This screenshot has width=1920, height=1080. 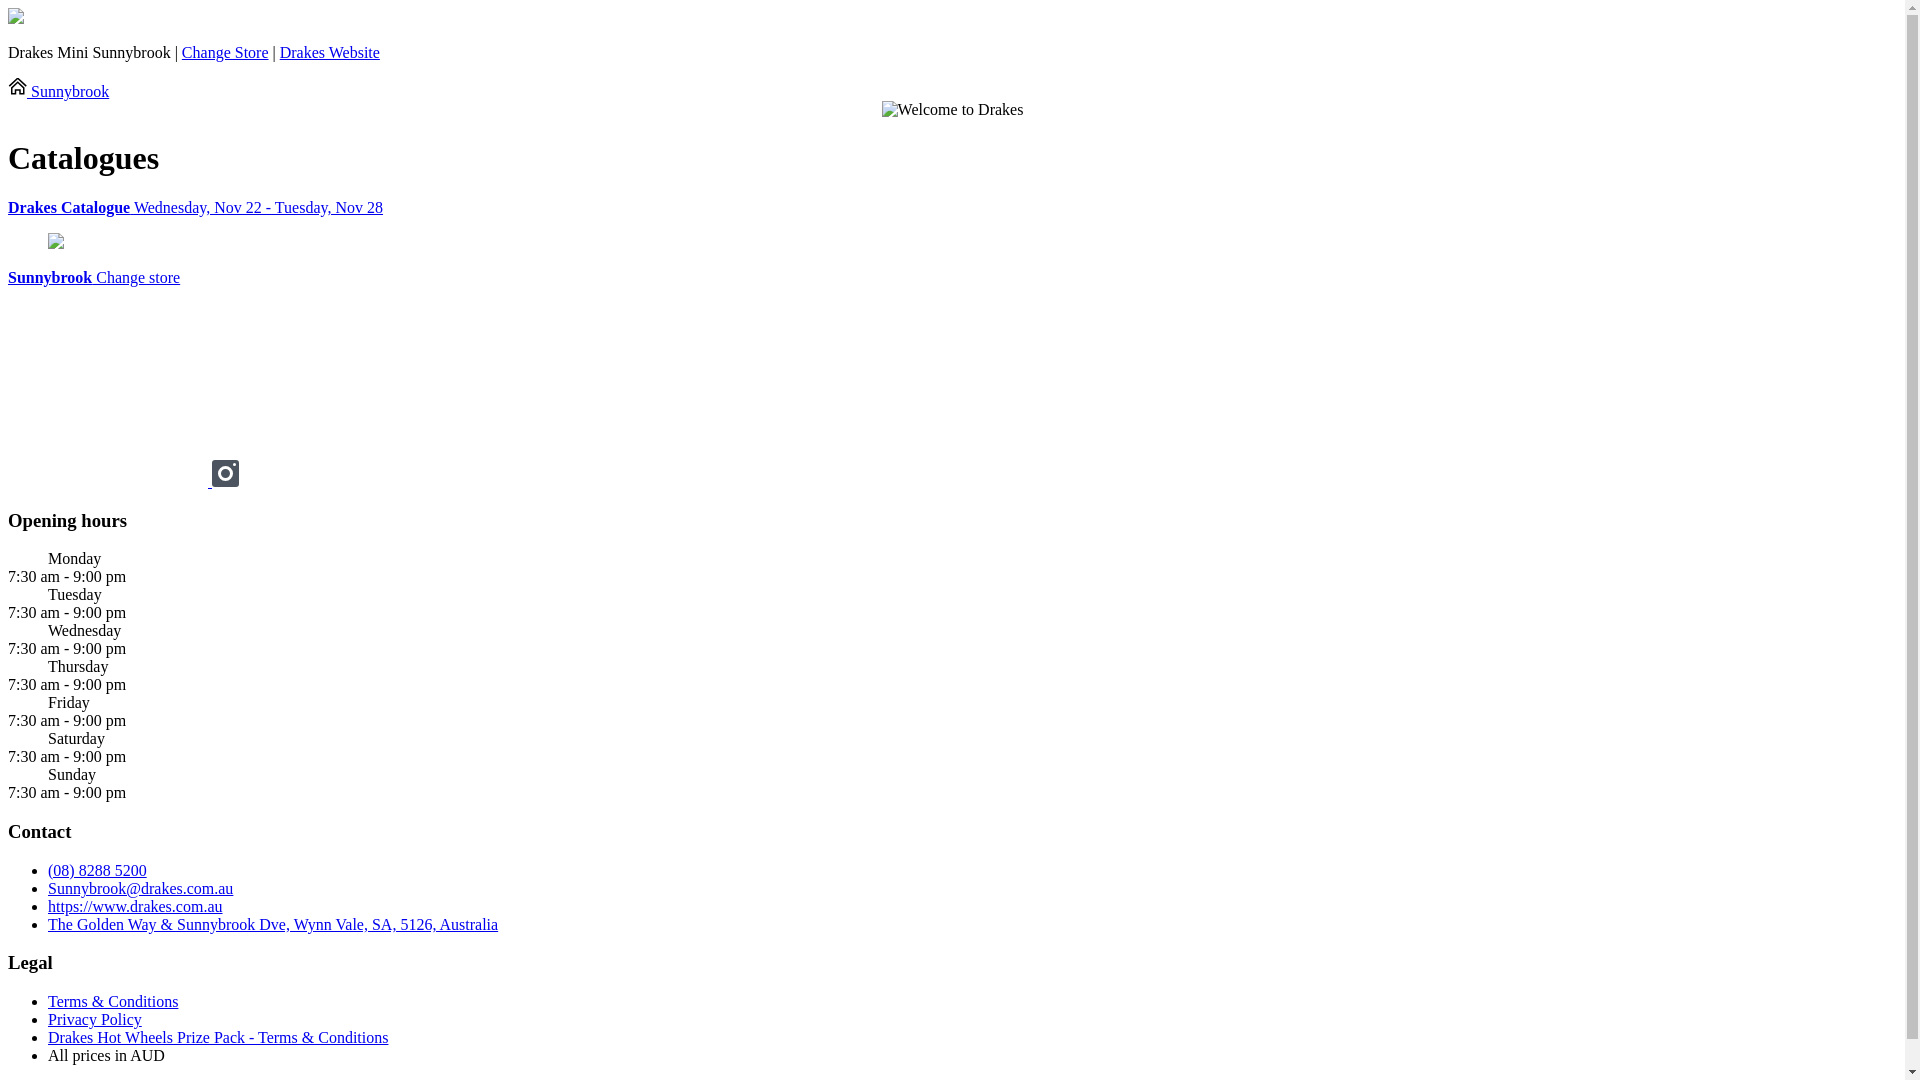 What do you see at coordinates (95, 1020) in the screenshot?
I see `Privacy Policy` at bounding box center [95, 1020].